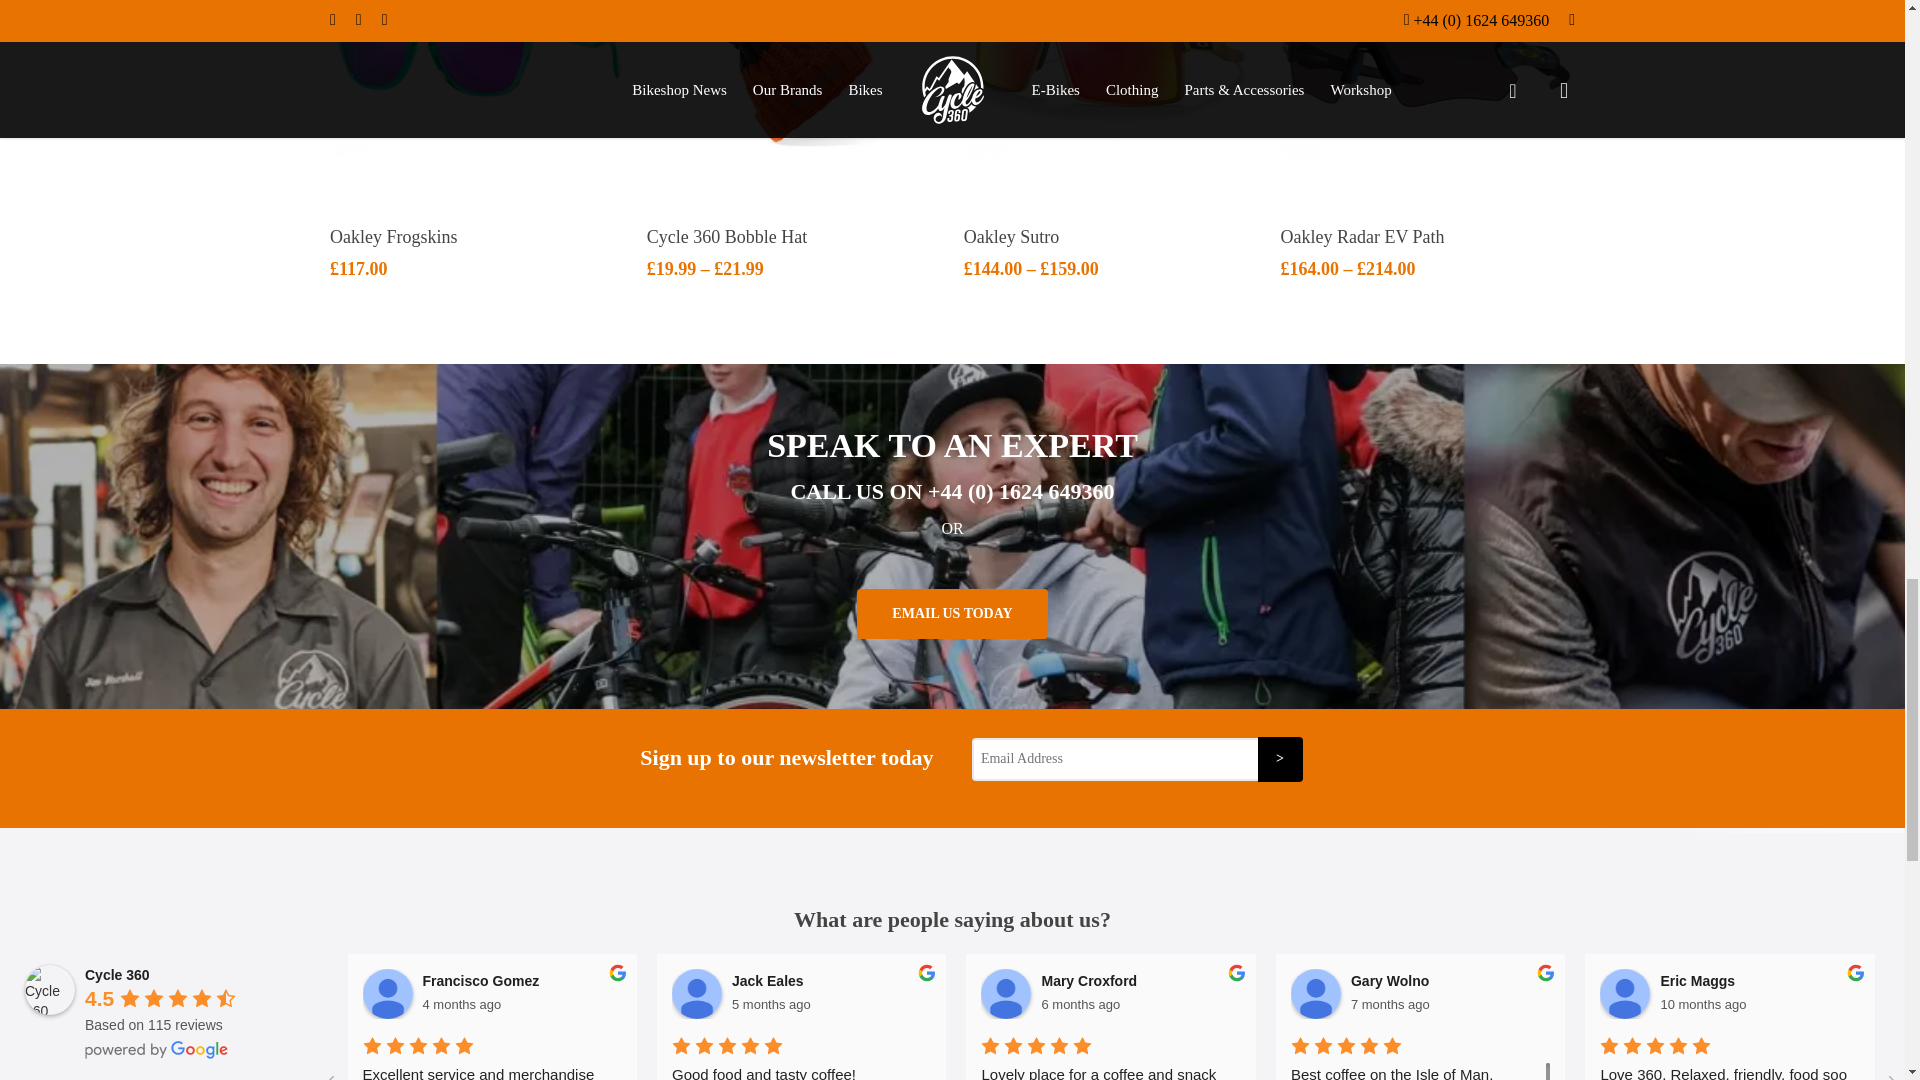 This screenshot has height=1080, width=1920. I want to click on Mary Croxford, so click(1006, 994).